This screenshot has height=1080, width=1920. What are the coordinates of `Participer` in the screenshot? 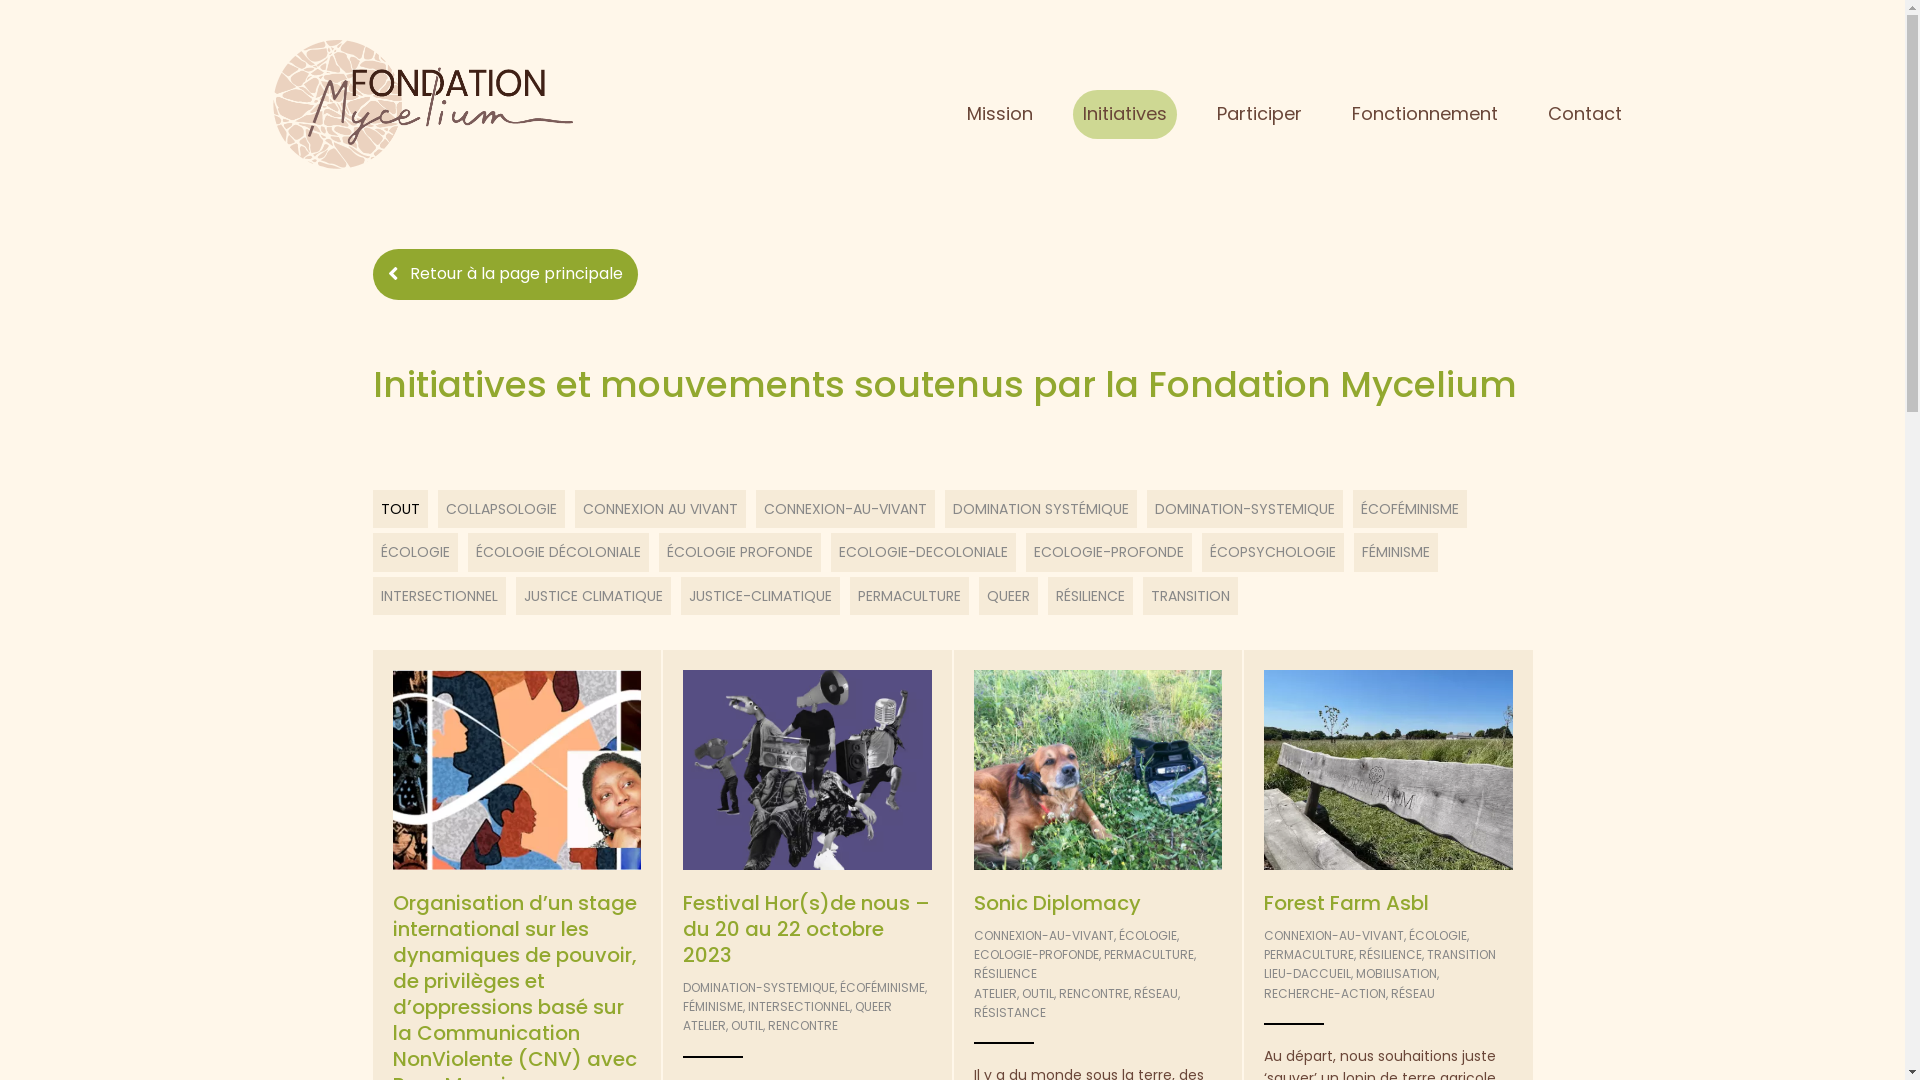 It's located at (1260, 114).